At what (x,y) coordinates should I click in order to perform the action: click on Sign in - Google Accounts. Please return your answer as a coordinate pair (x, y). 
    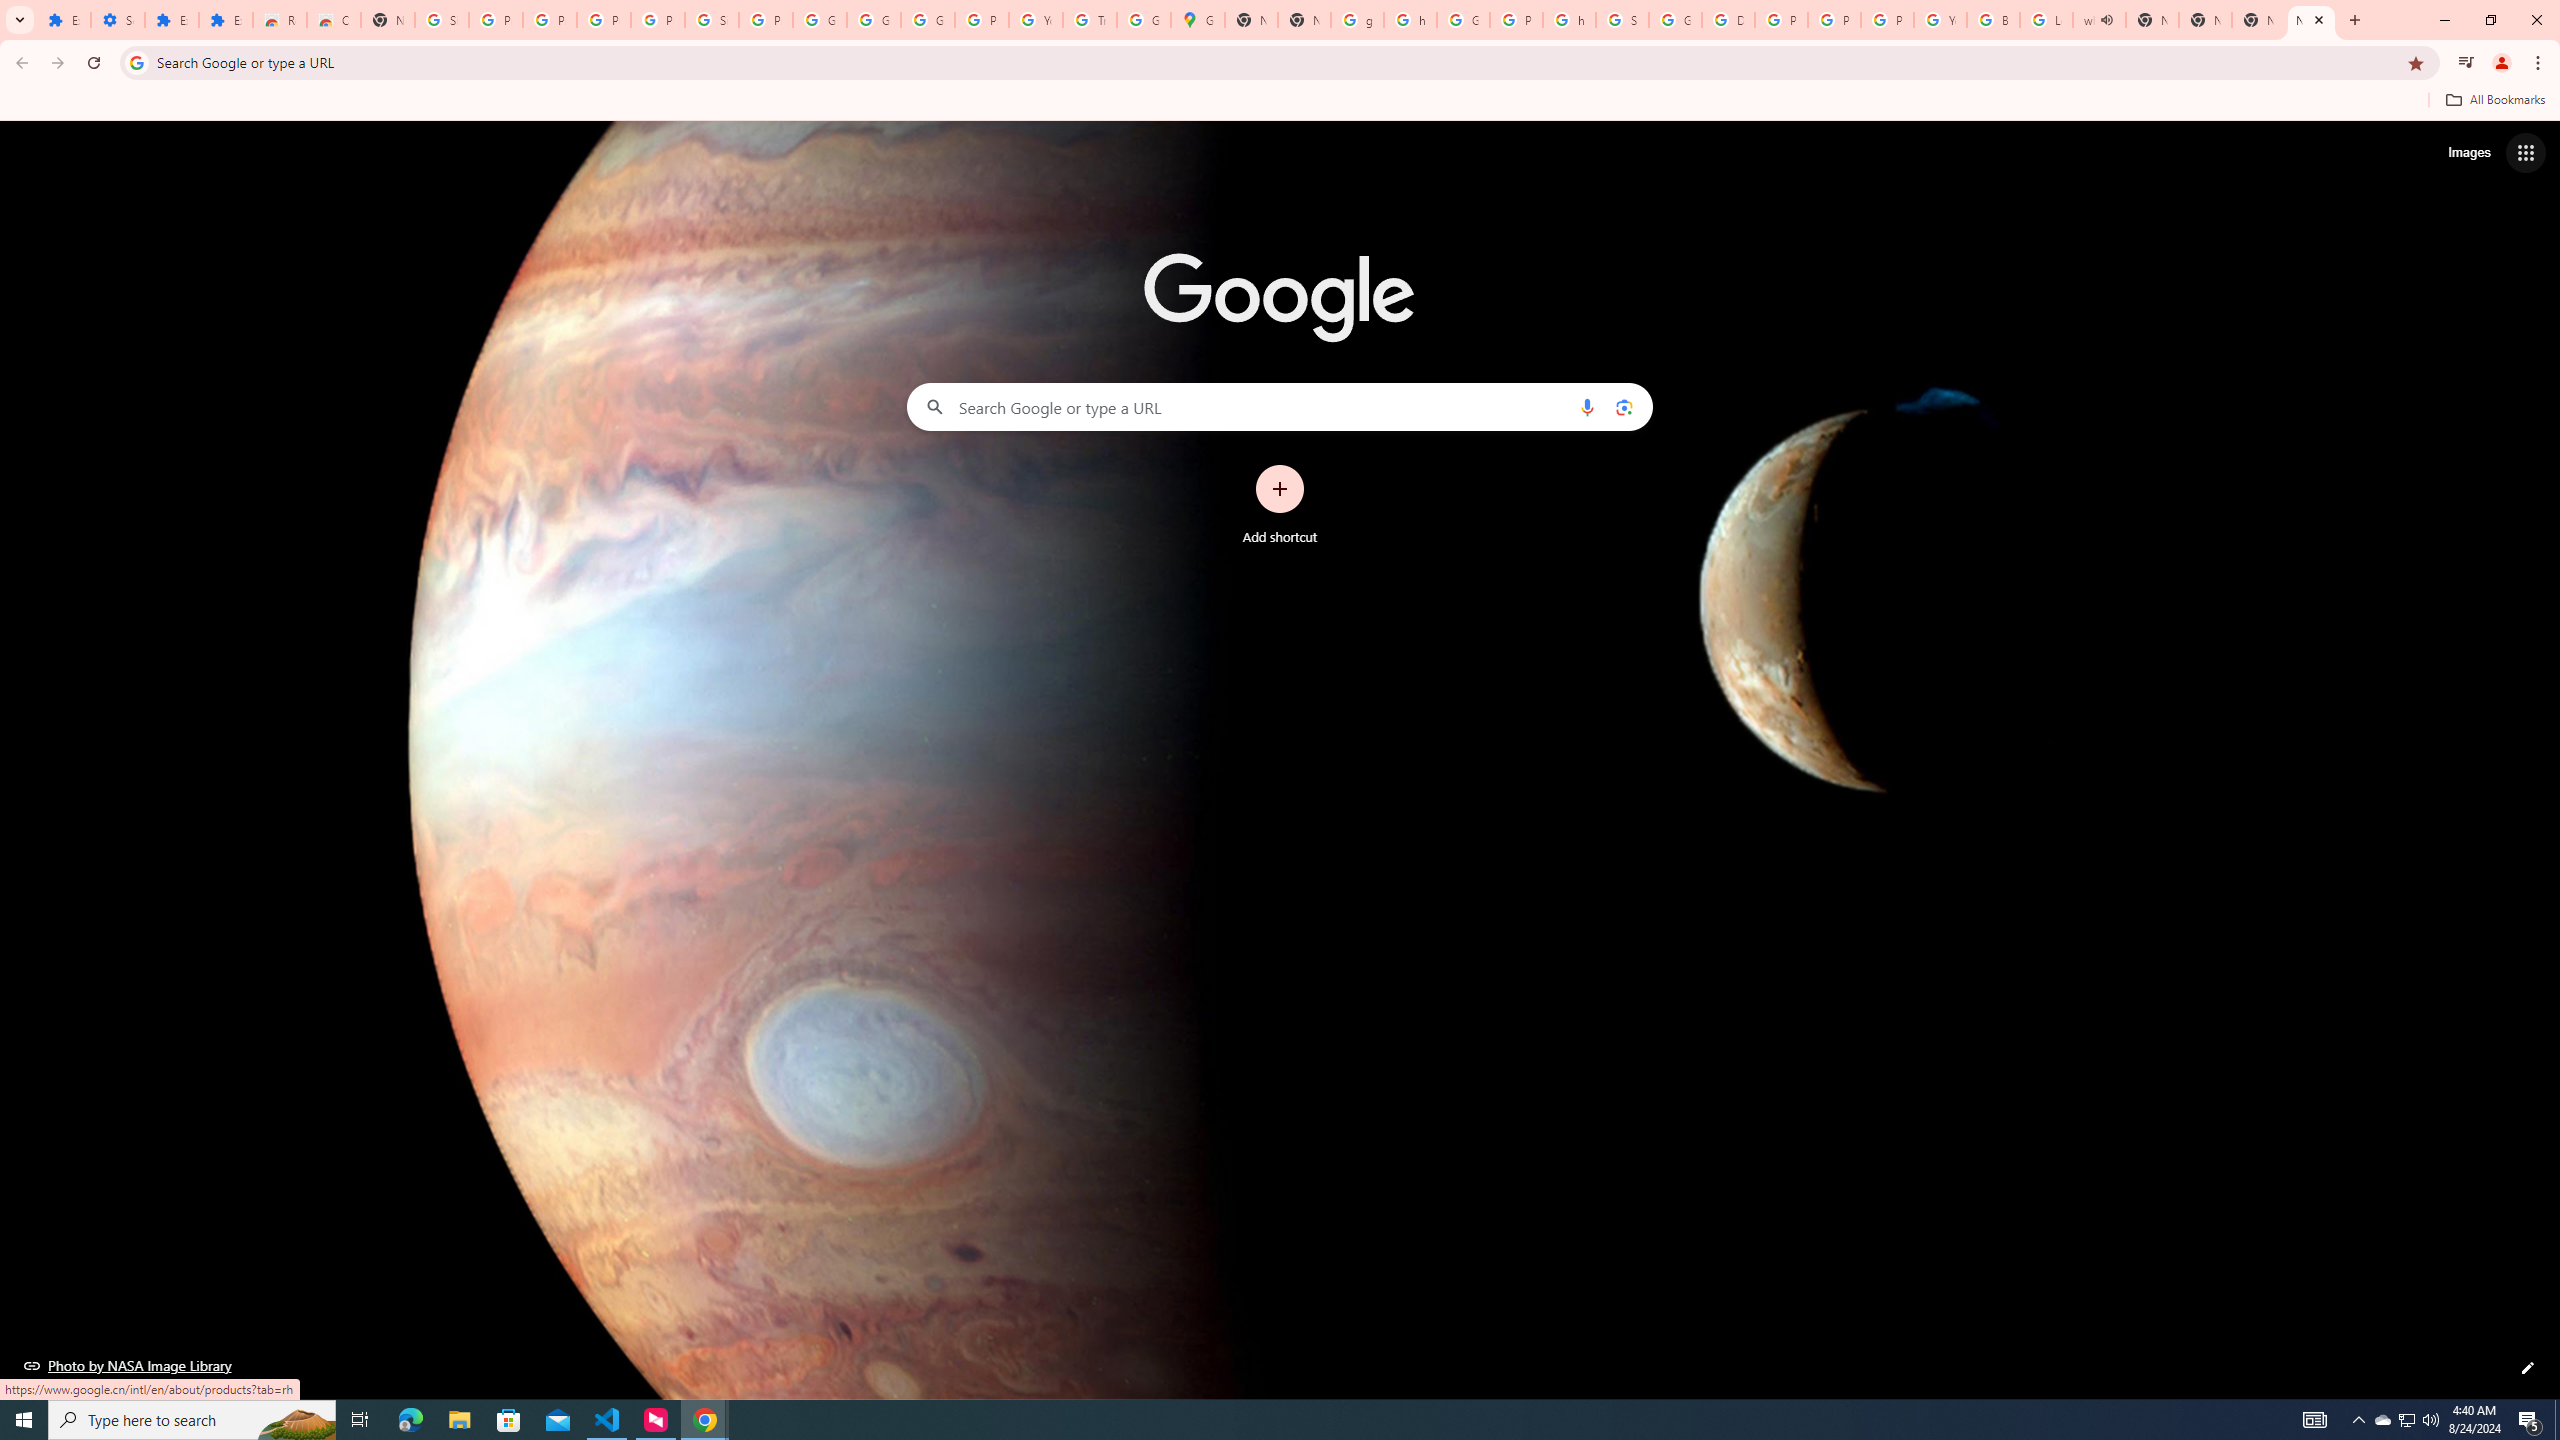
    Looking at the image, I should click on (442, 20).